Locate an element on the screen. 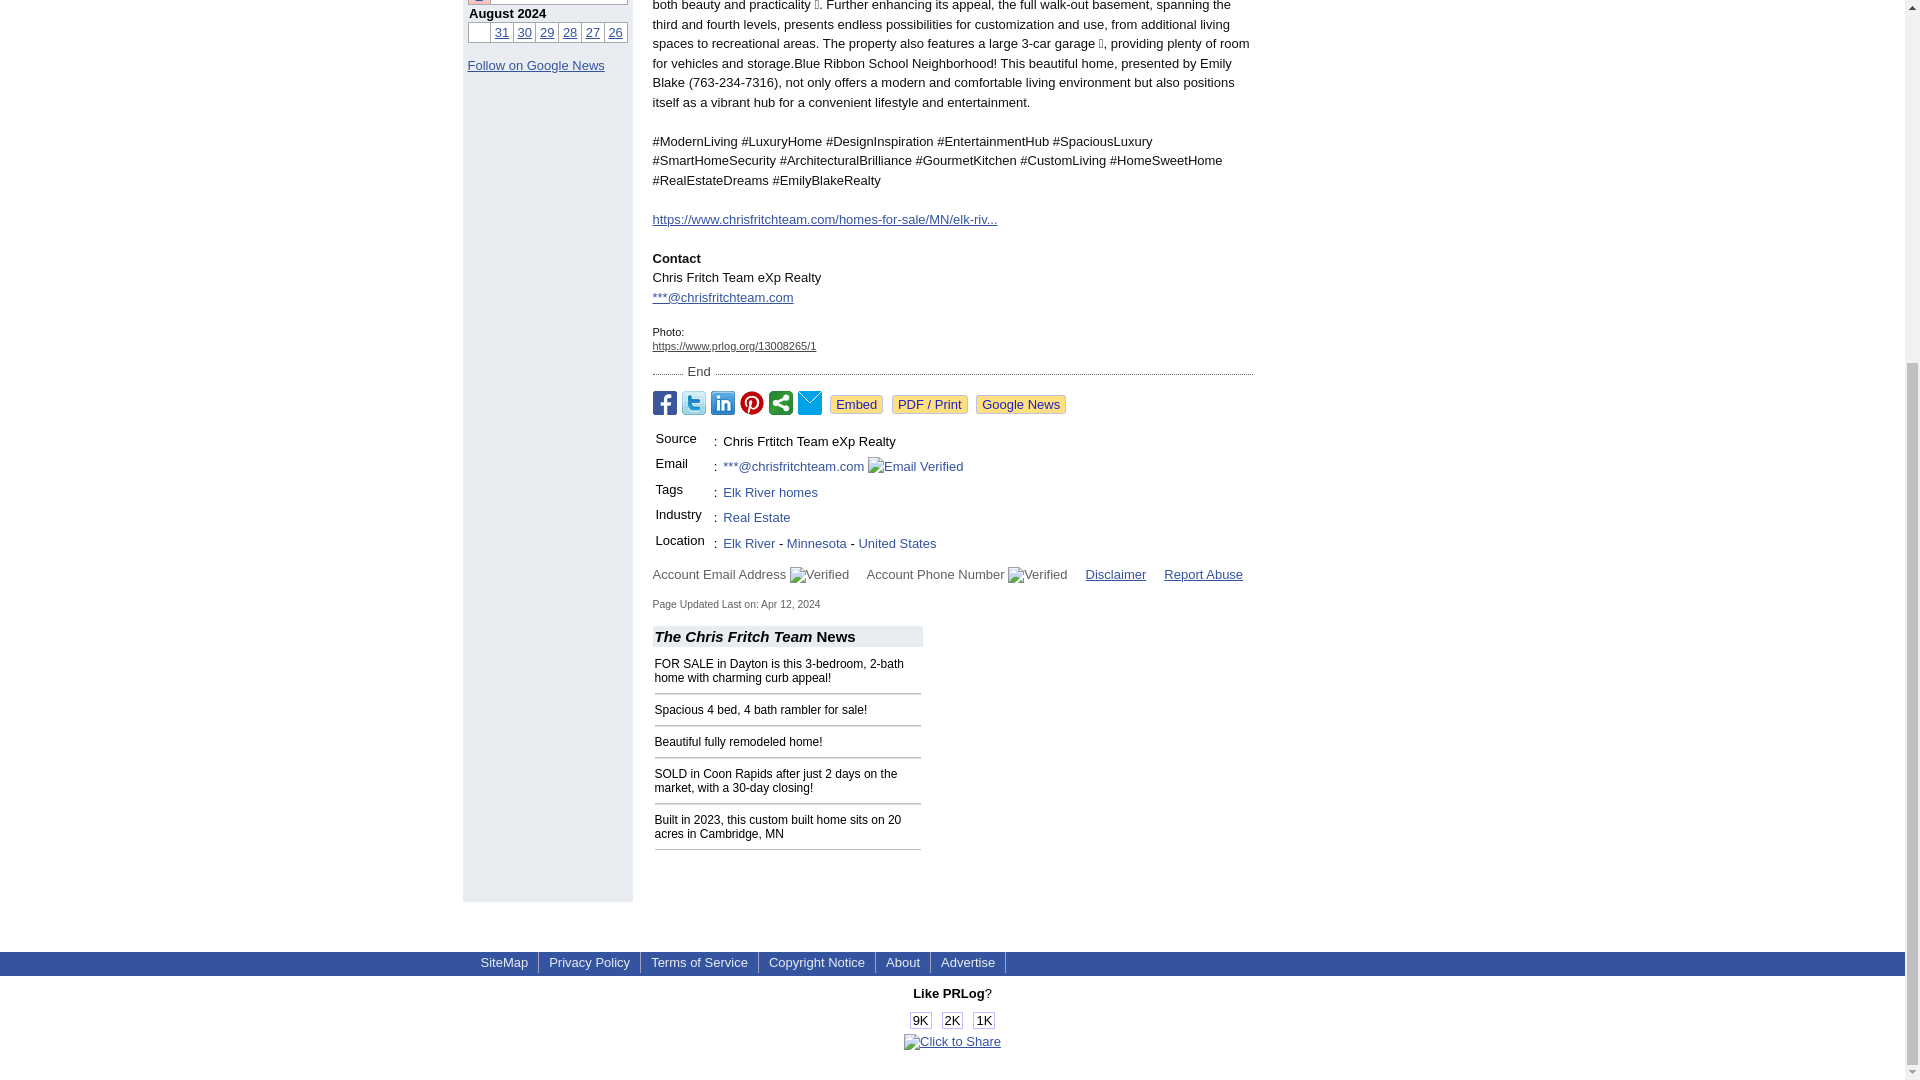  August 2024 is located at coordinates (506, 13).